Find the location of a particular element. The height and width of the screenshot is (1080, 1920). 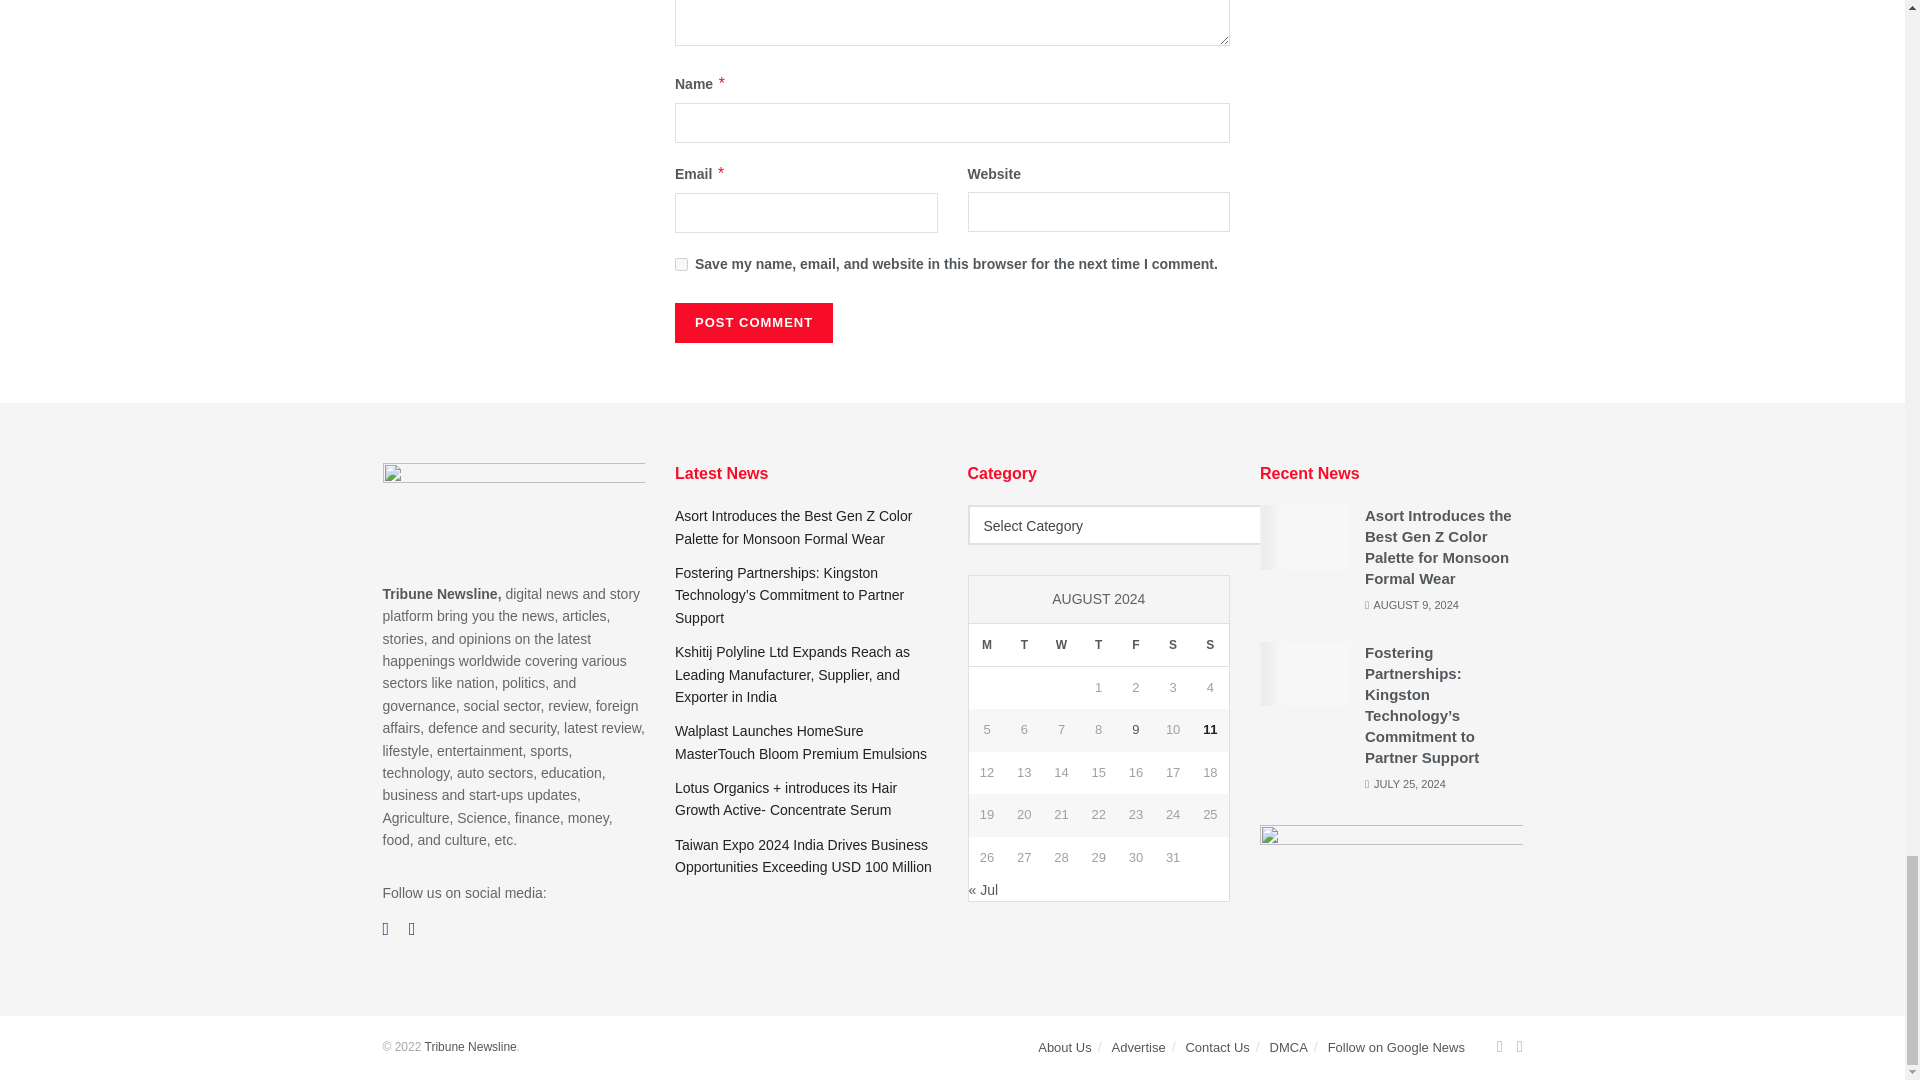

The News Guru is located at coordinates (470, 1047).